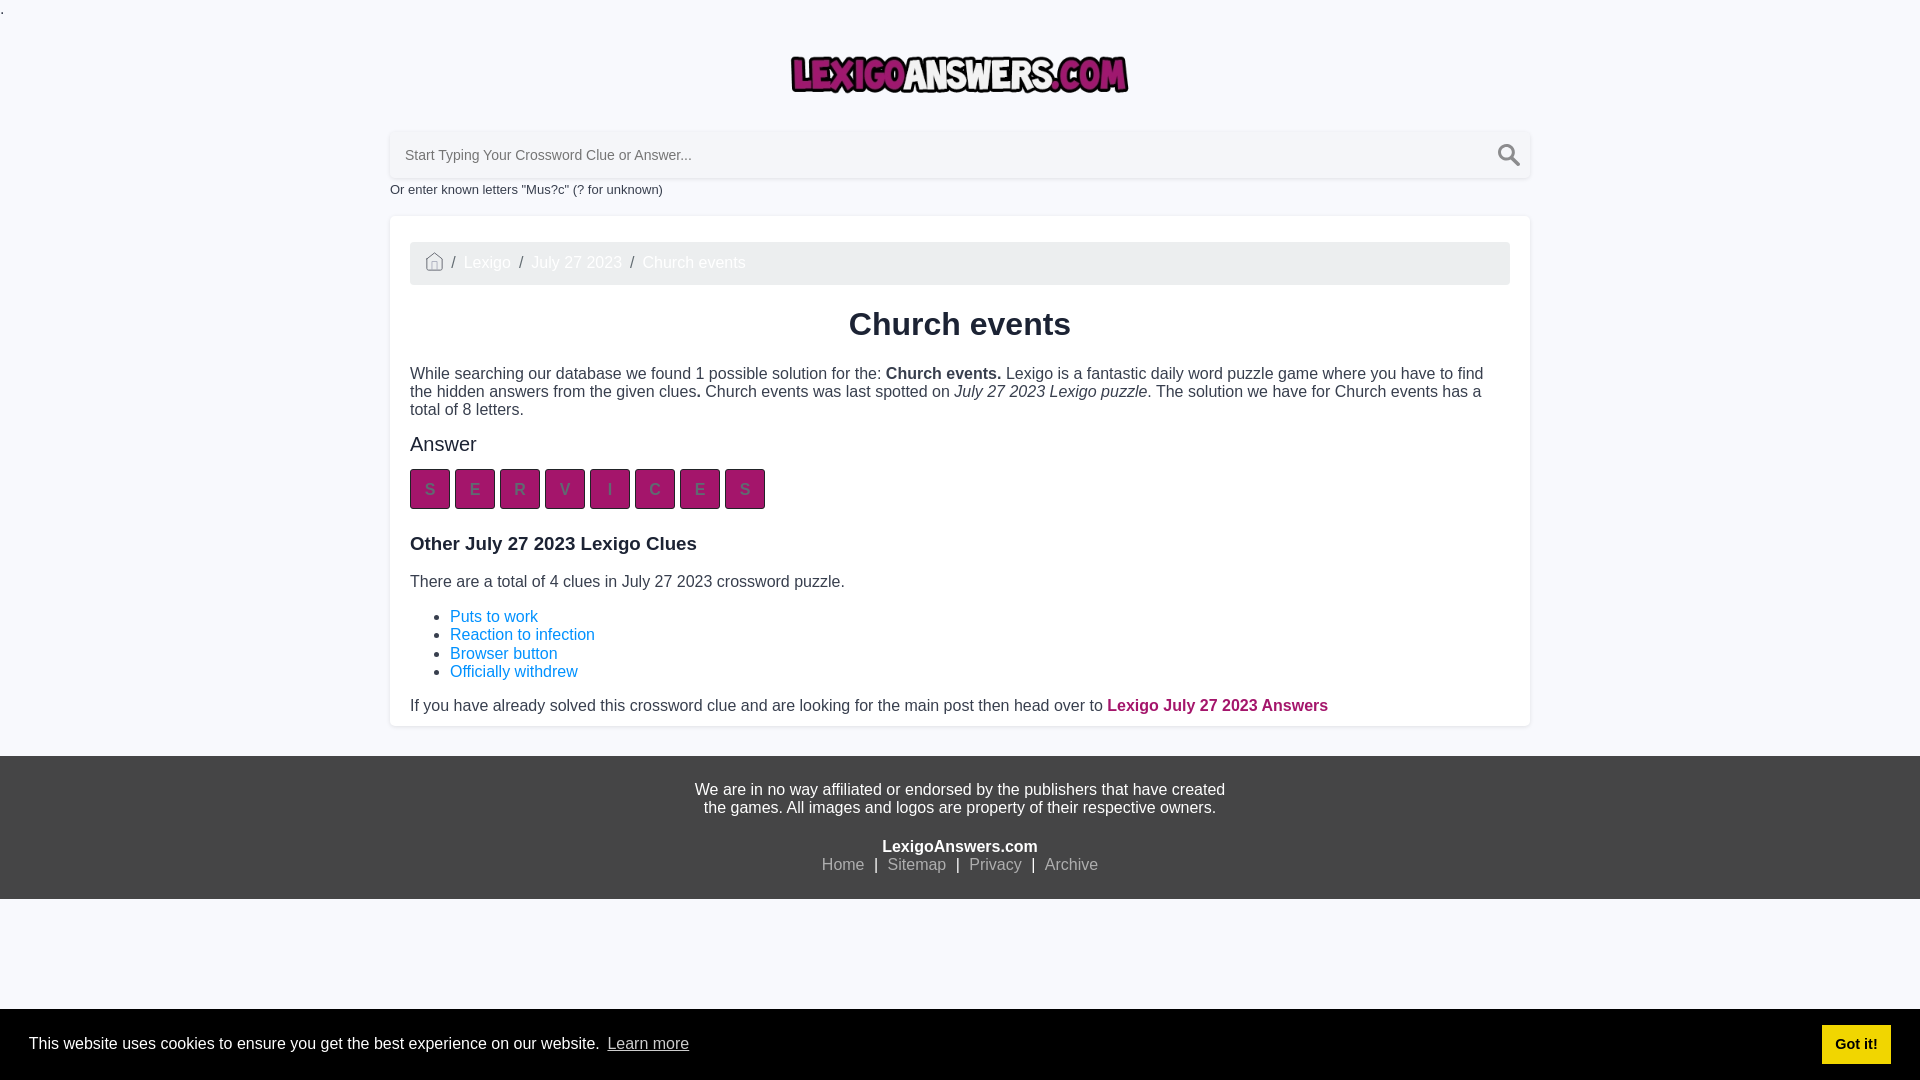  I want to click on Church events, so click(694, 262).